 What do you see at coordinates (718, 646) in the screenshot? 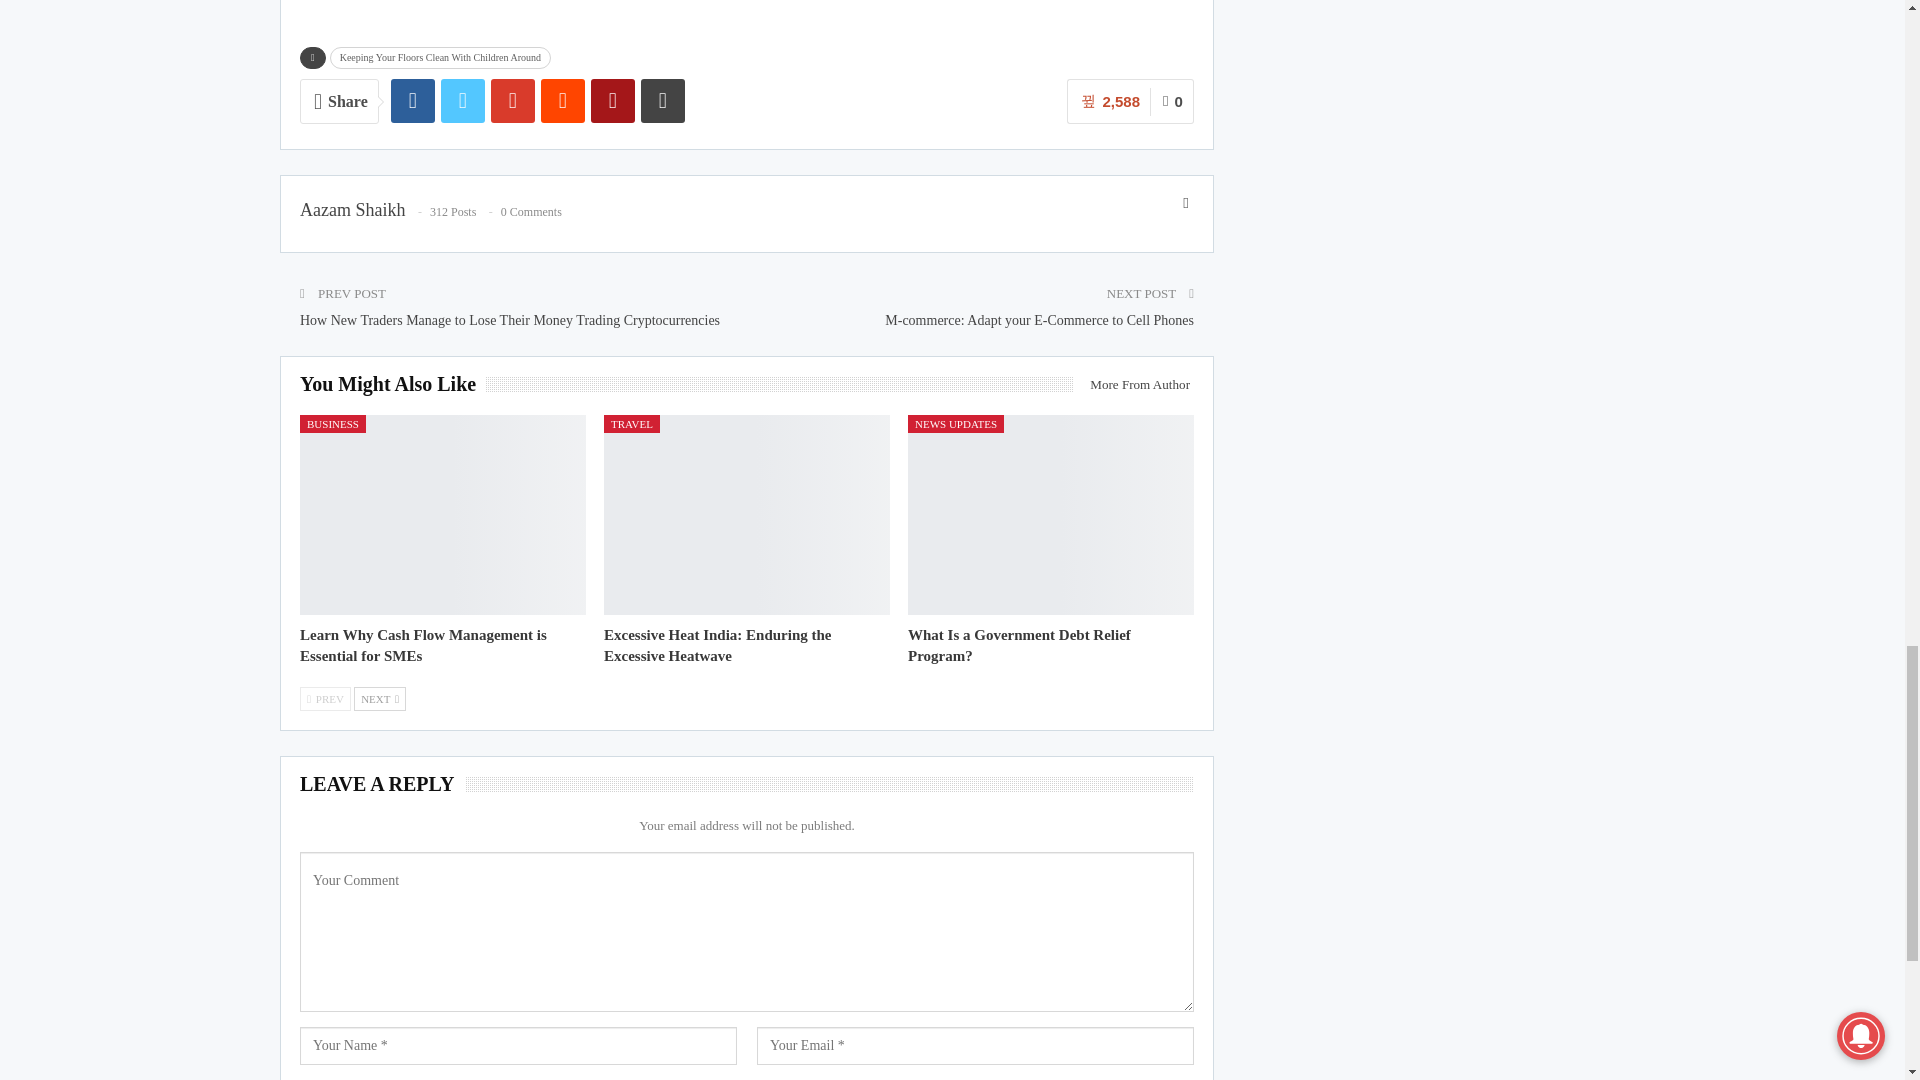
I see `Excessive Heat India: Enduring the Excessive Heatwave` at bounding box center [718, 646].